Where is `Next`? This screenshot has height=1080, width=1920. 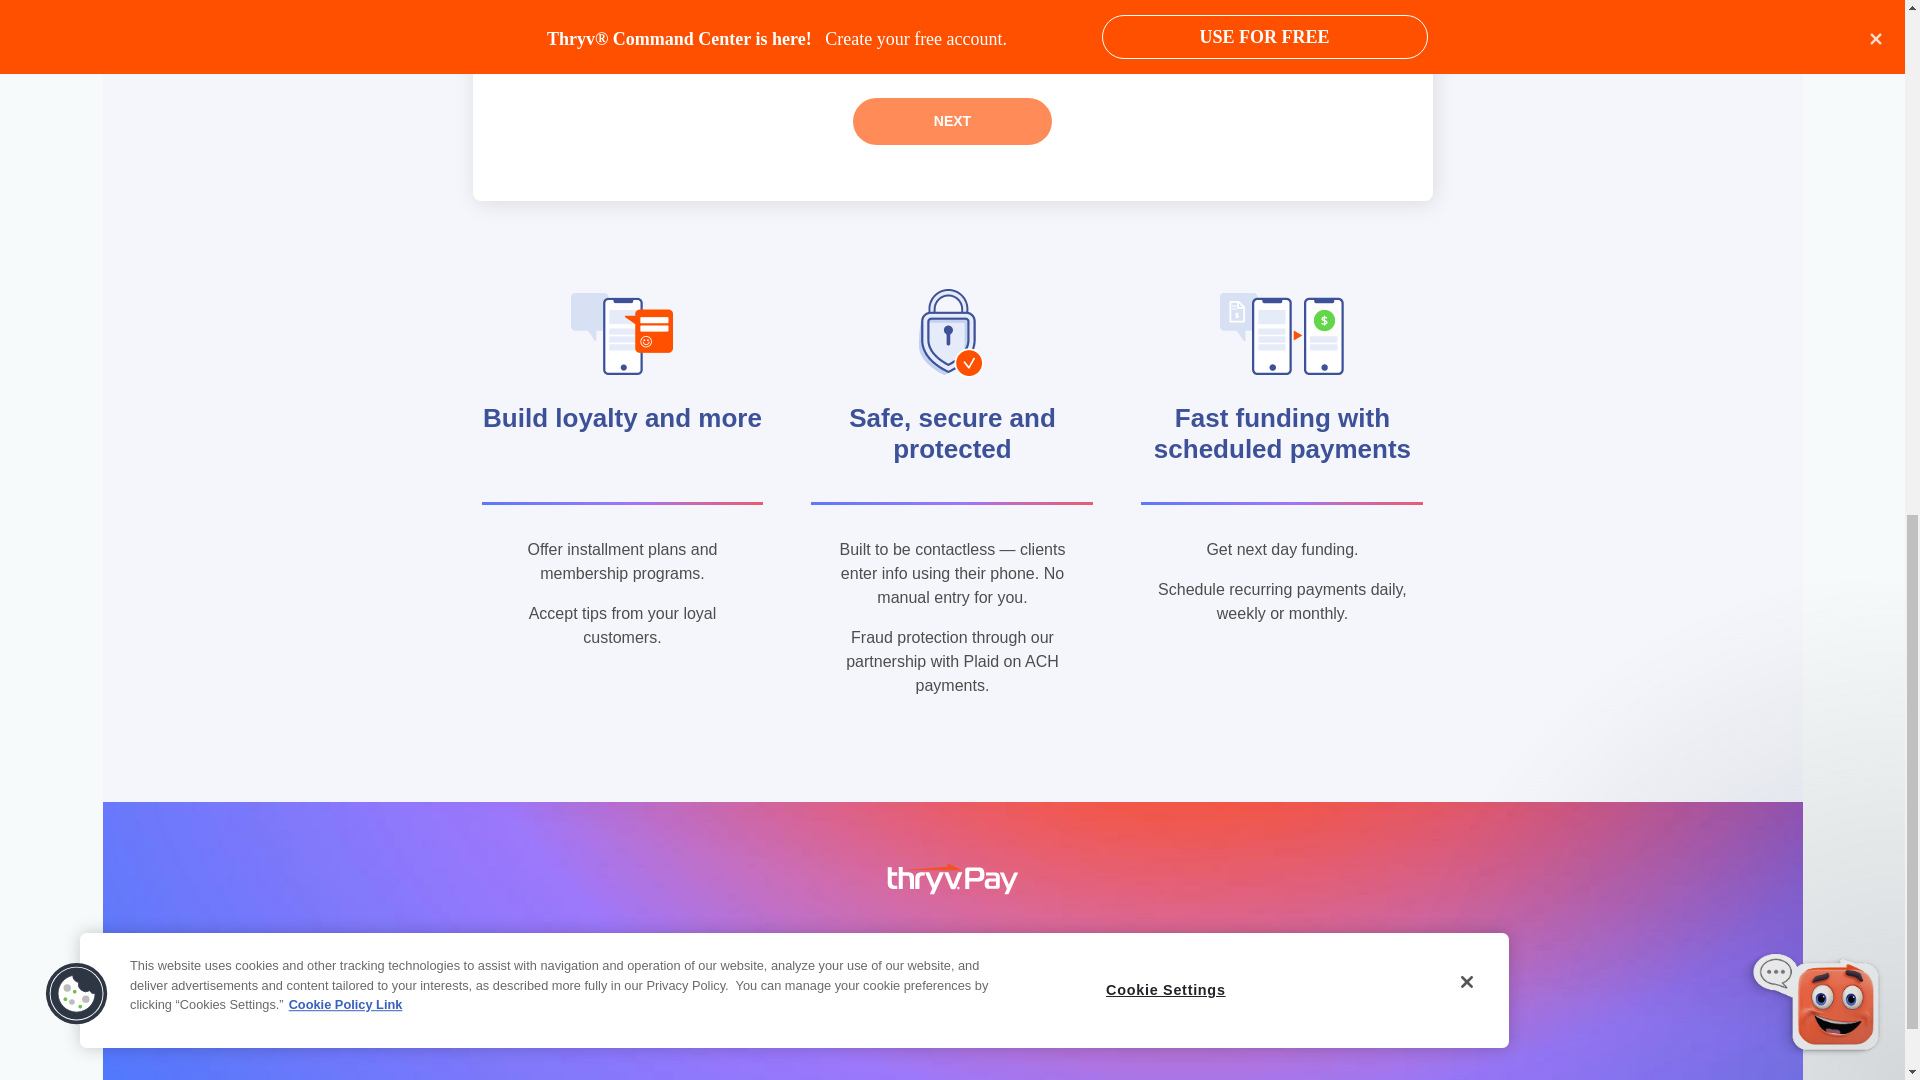 Next is located at coordinates (952, 121).